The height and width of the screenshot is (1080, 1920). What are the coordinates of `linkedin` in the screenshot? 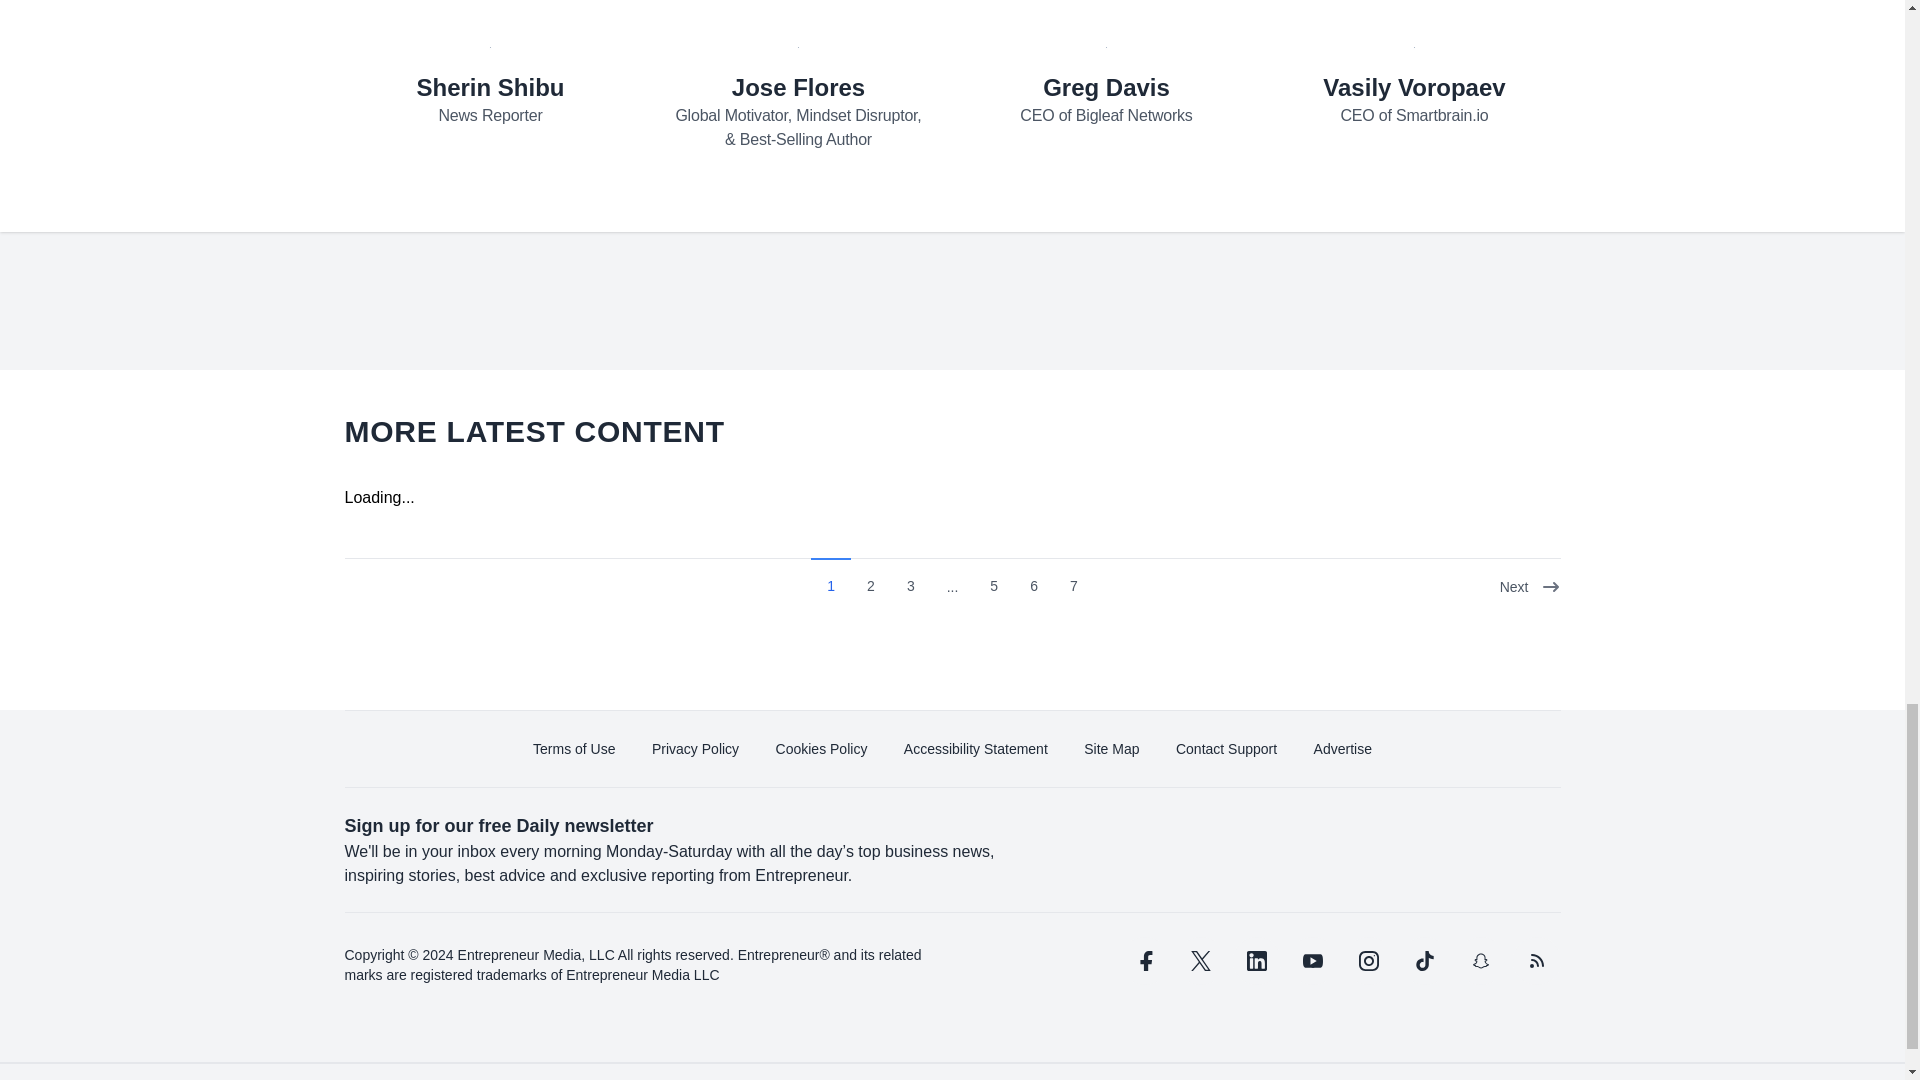 It's located at (1256, 960).